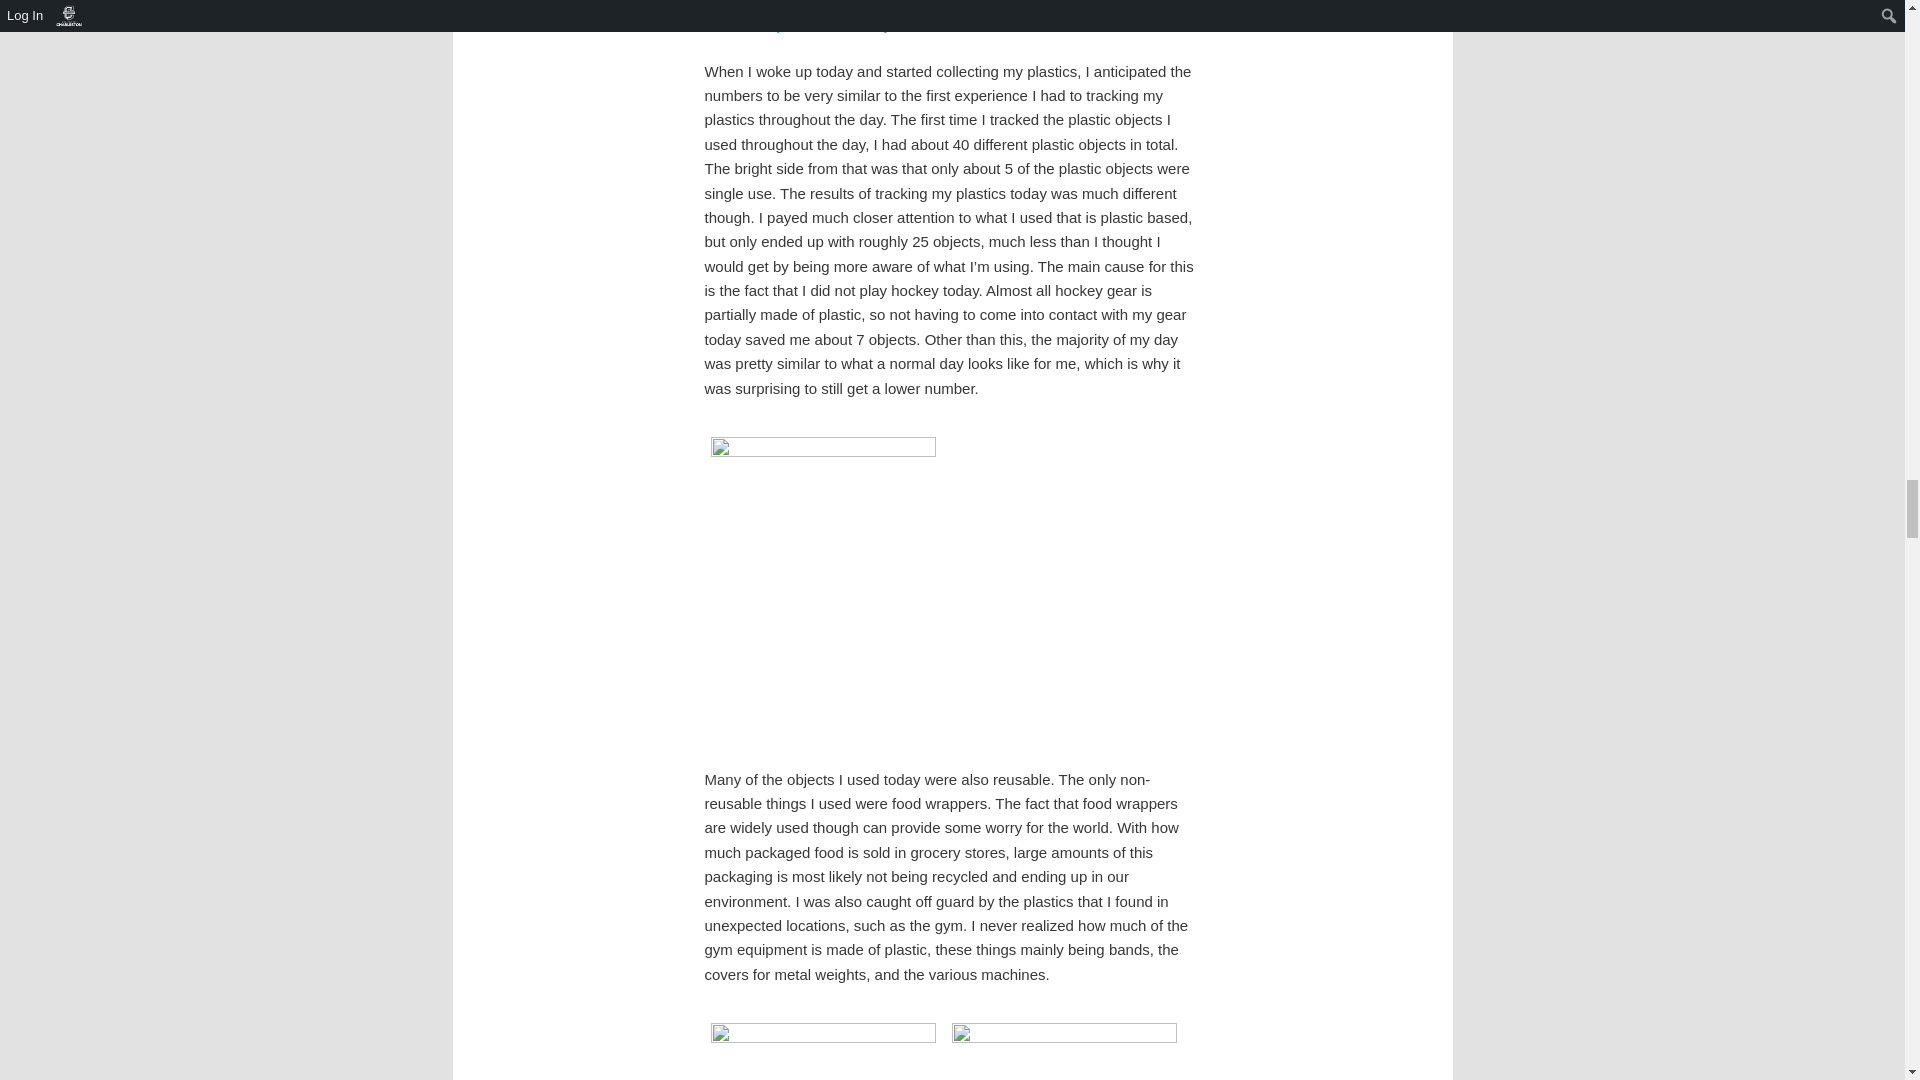 The image size is (1920, 1080). Describe the element at coordinates (930, 26) in the screenshot. I see `nathandawes` at that location.